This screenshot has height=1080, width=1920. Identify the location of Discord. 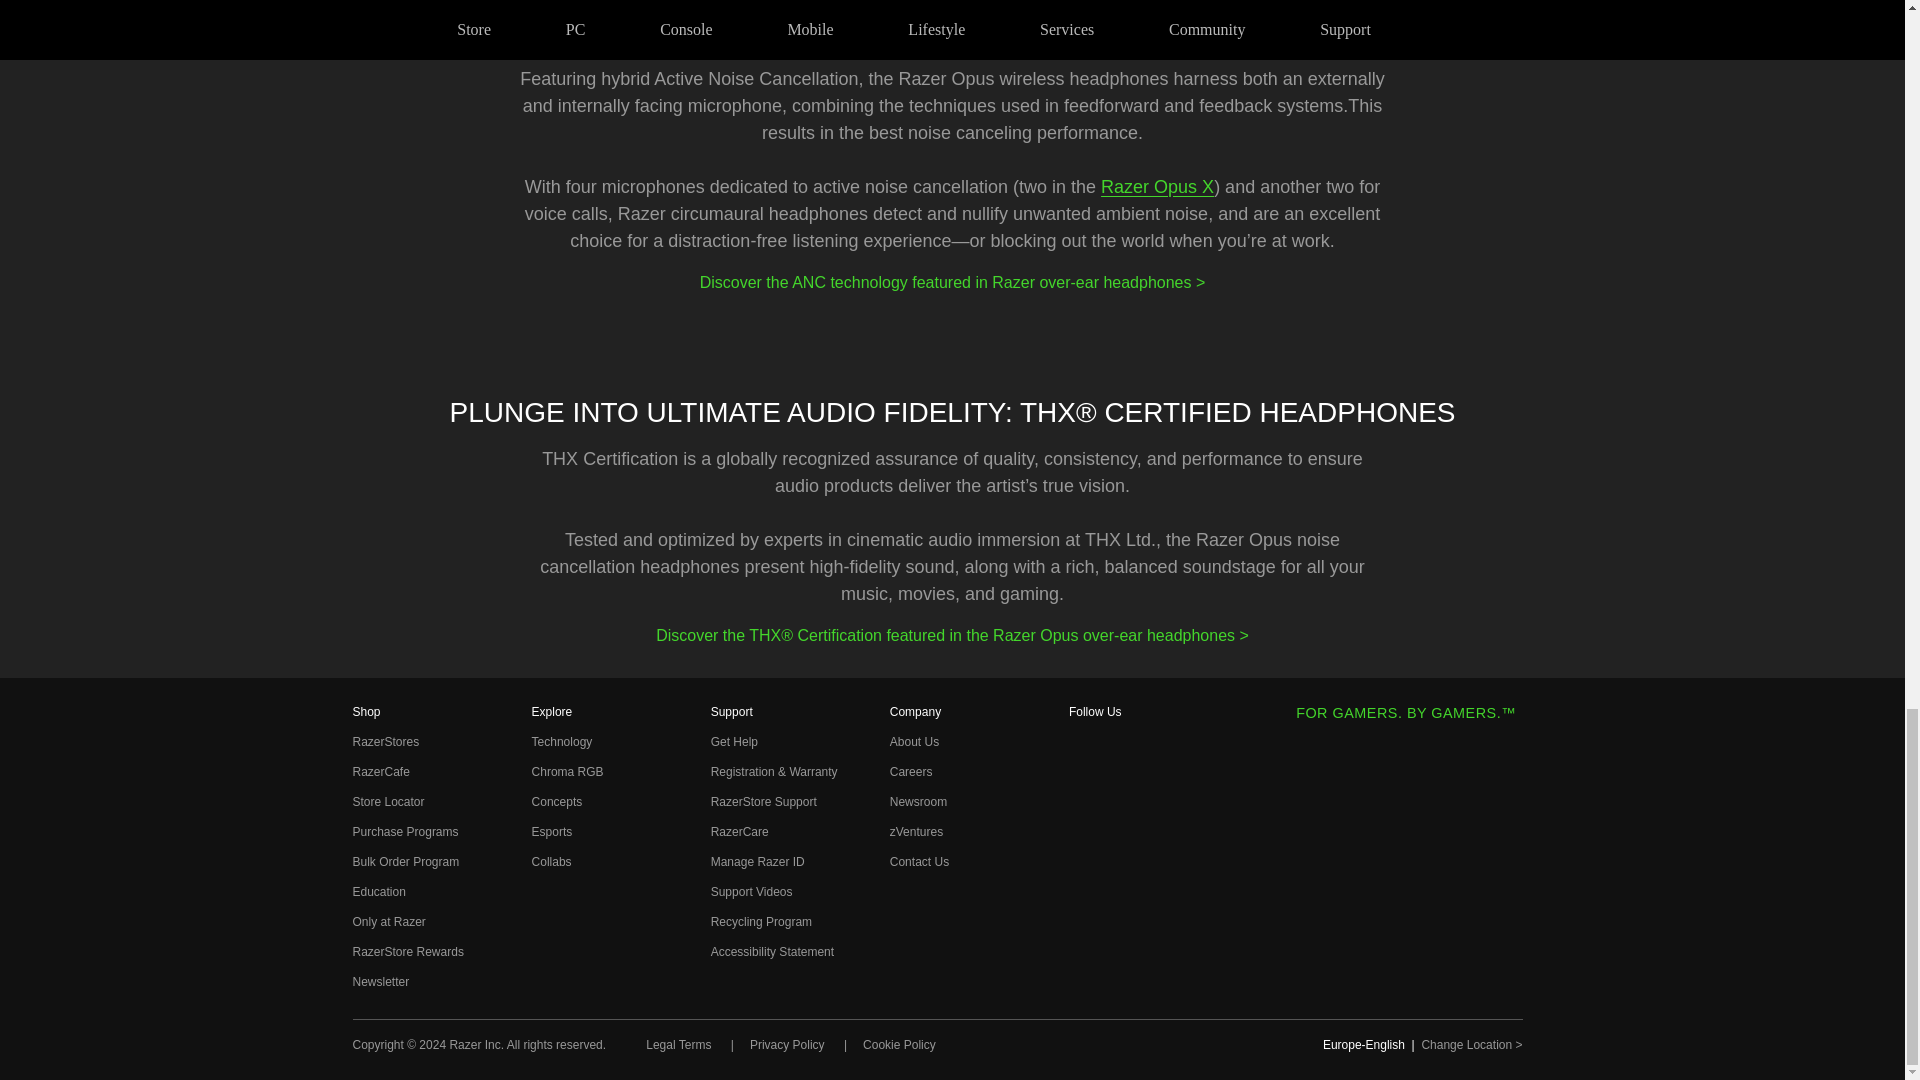
(1082, 978).